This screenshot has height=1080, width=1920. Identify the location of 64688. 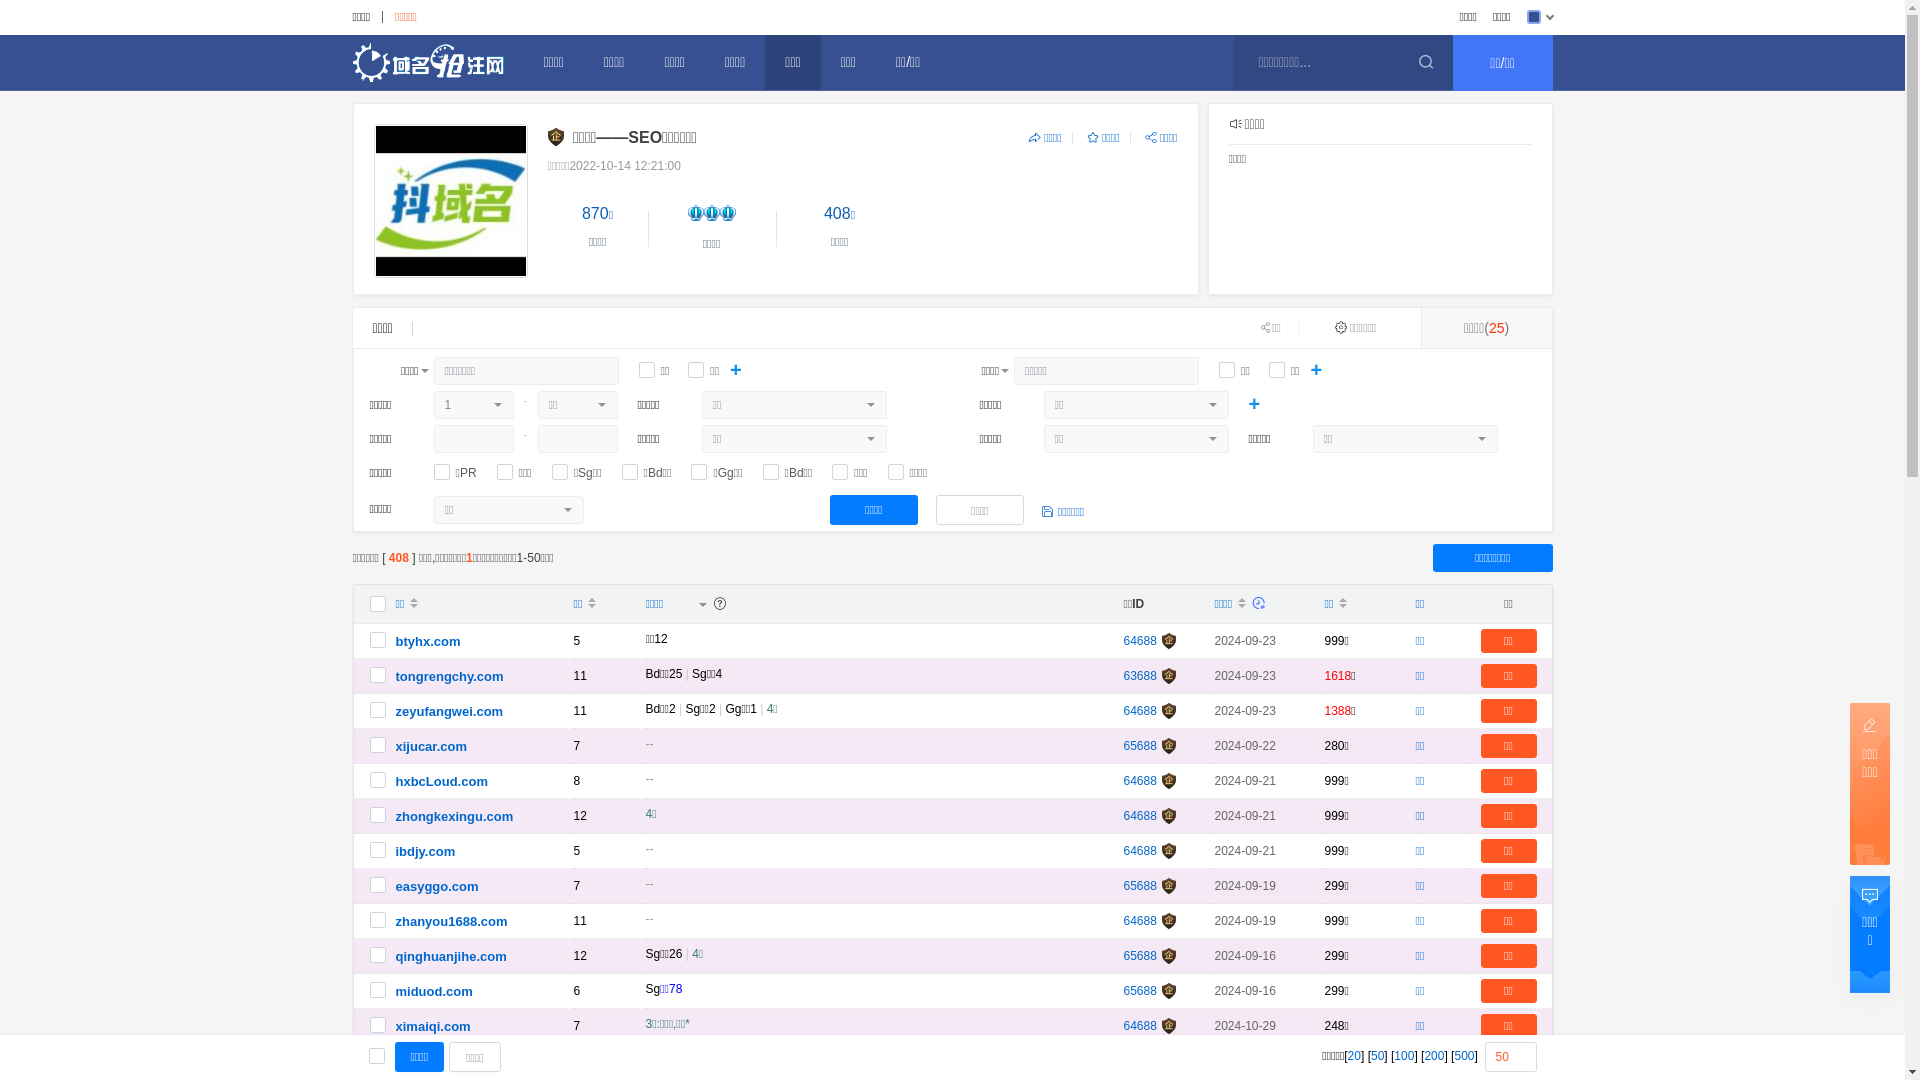
(1140, 921).